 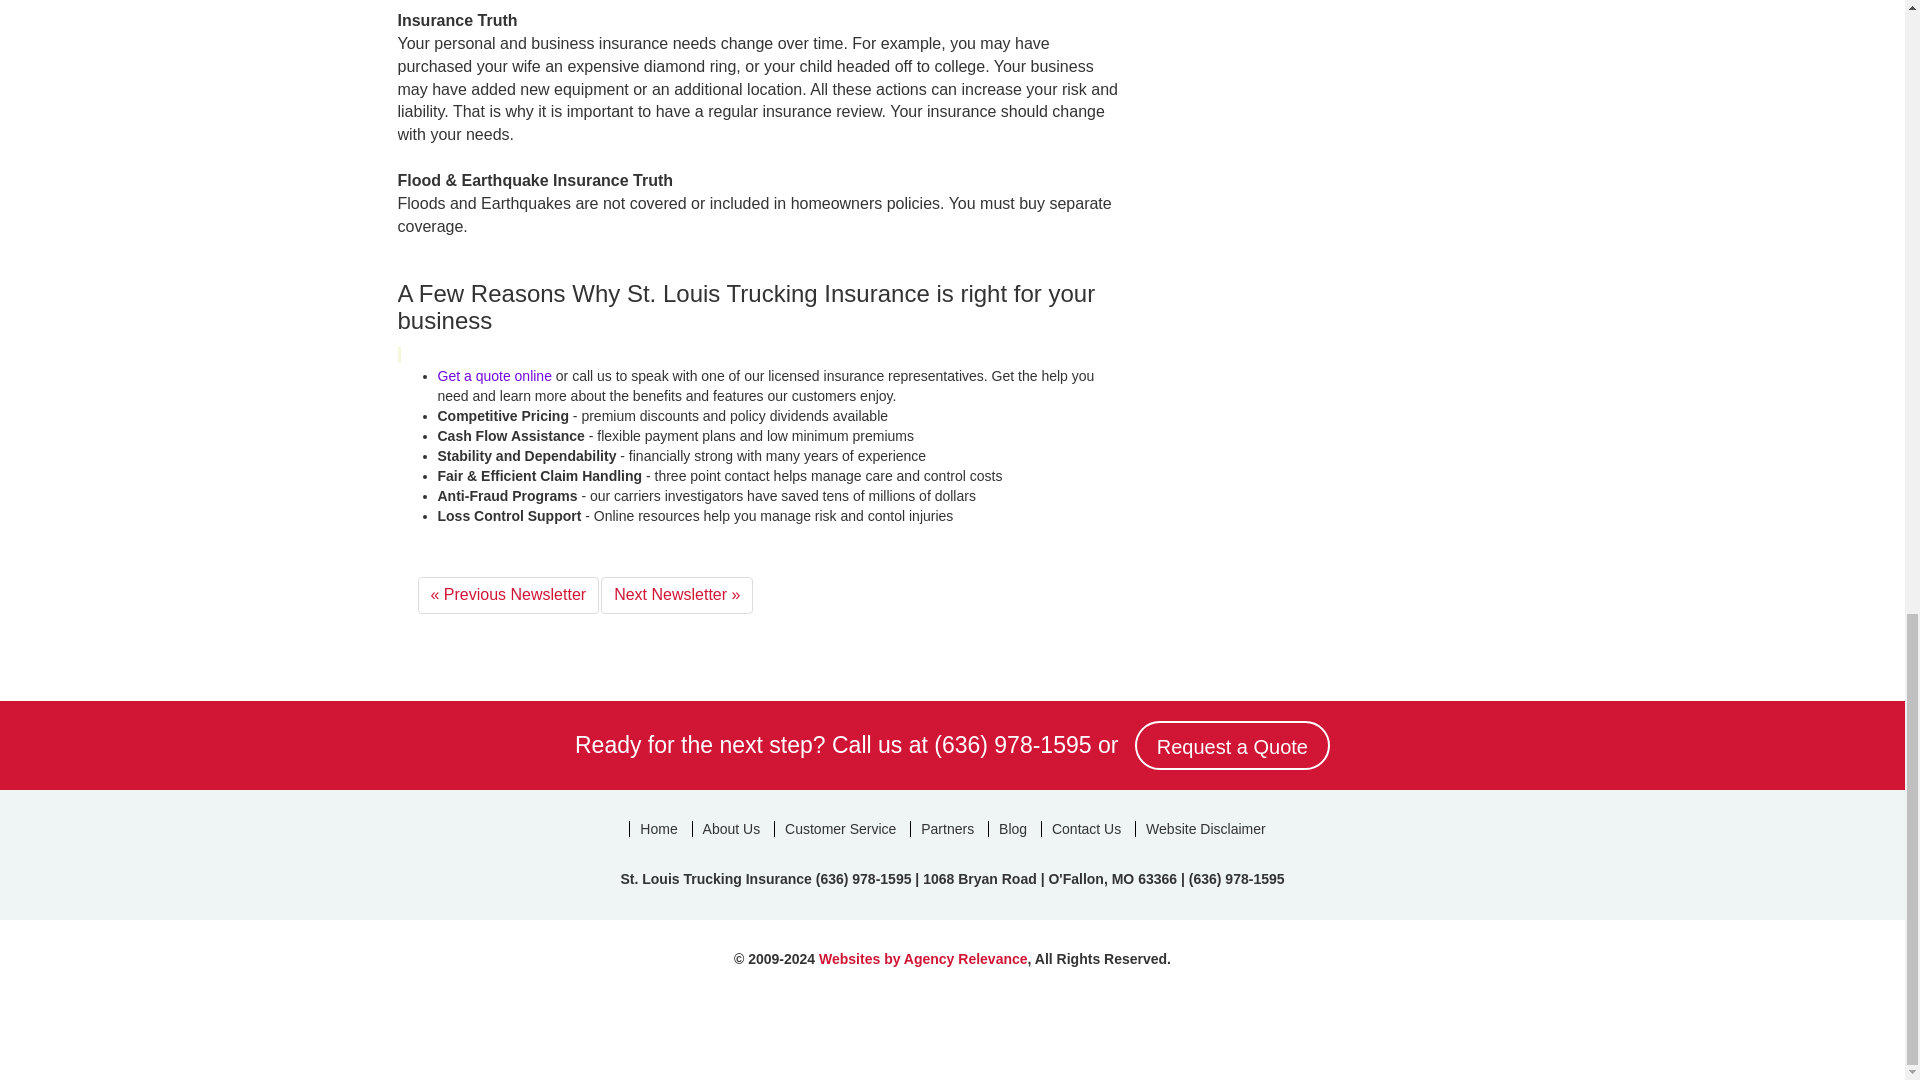 What do you see at coordinates (731, 828) in the screenshot?
I see `About Us` at bounding box center [731, 828].